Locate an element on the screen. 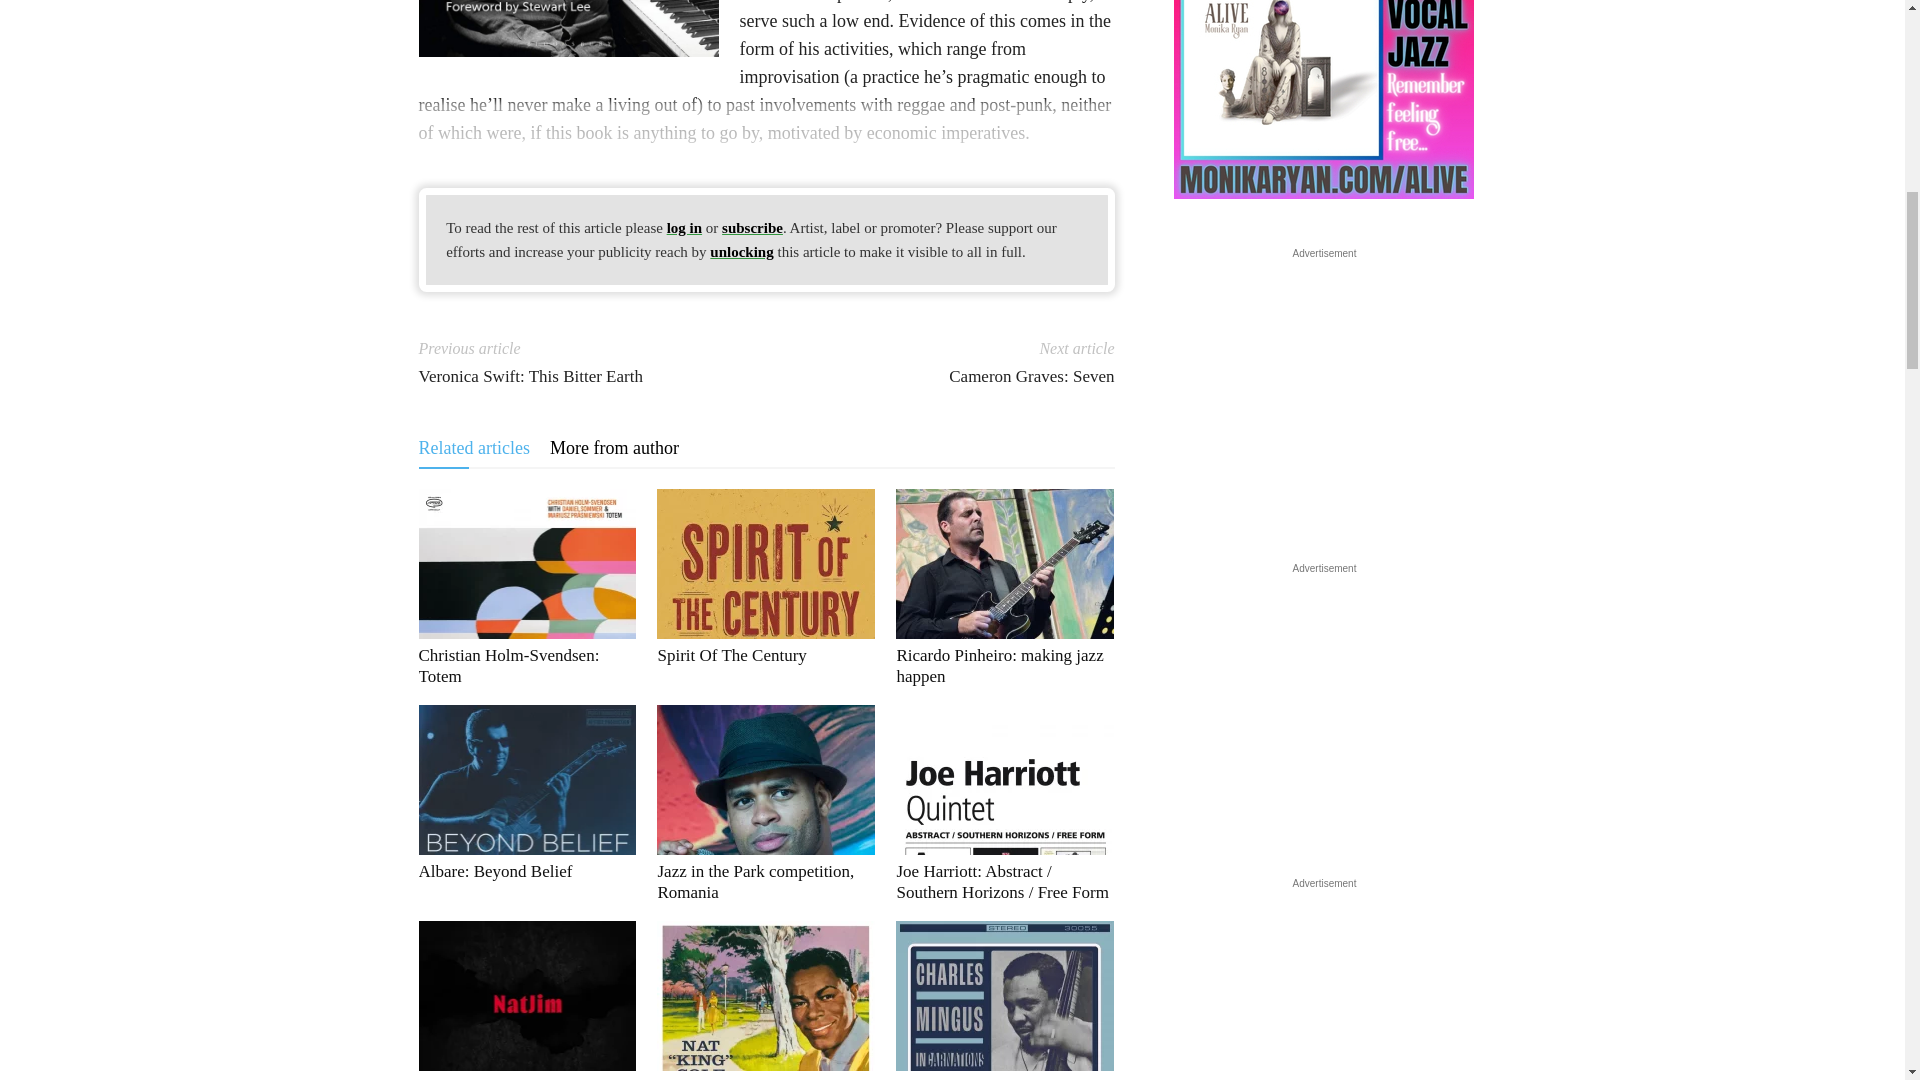 The width and height of the screenshot is (1920, 1080). Christian Holm-Svendsen: Totem is located at coordinates (526, 564).